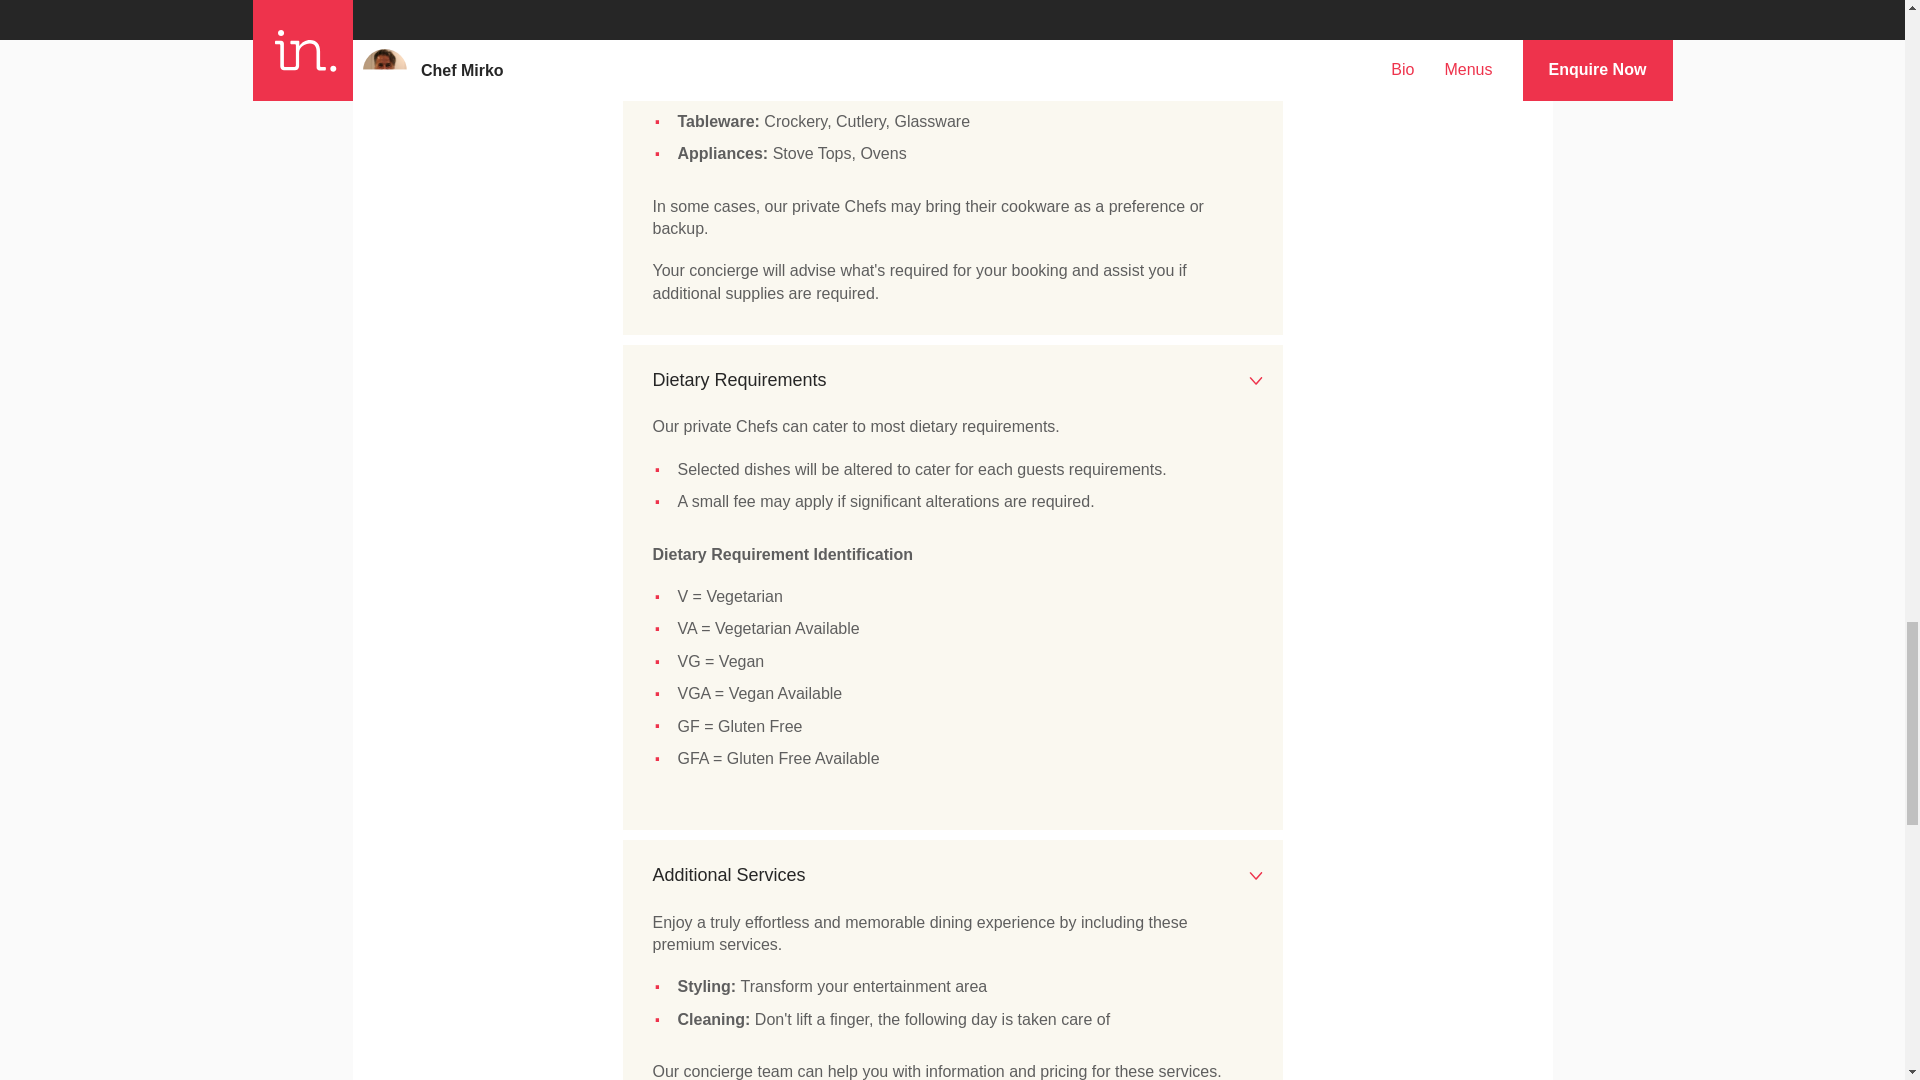 Image resolution: width=1920 pixels, height=1080 pixels. I want to click on Dietary Requirements, so click(952, 380).